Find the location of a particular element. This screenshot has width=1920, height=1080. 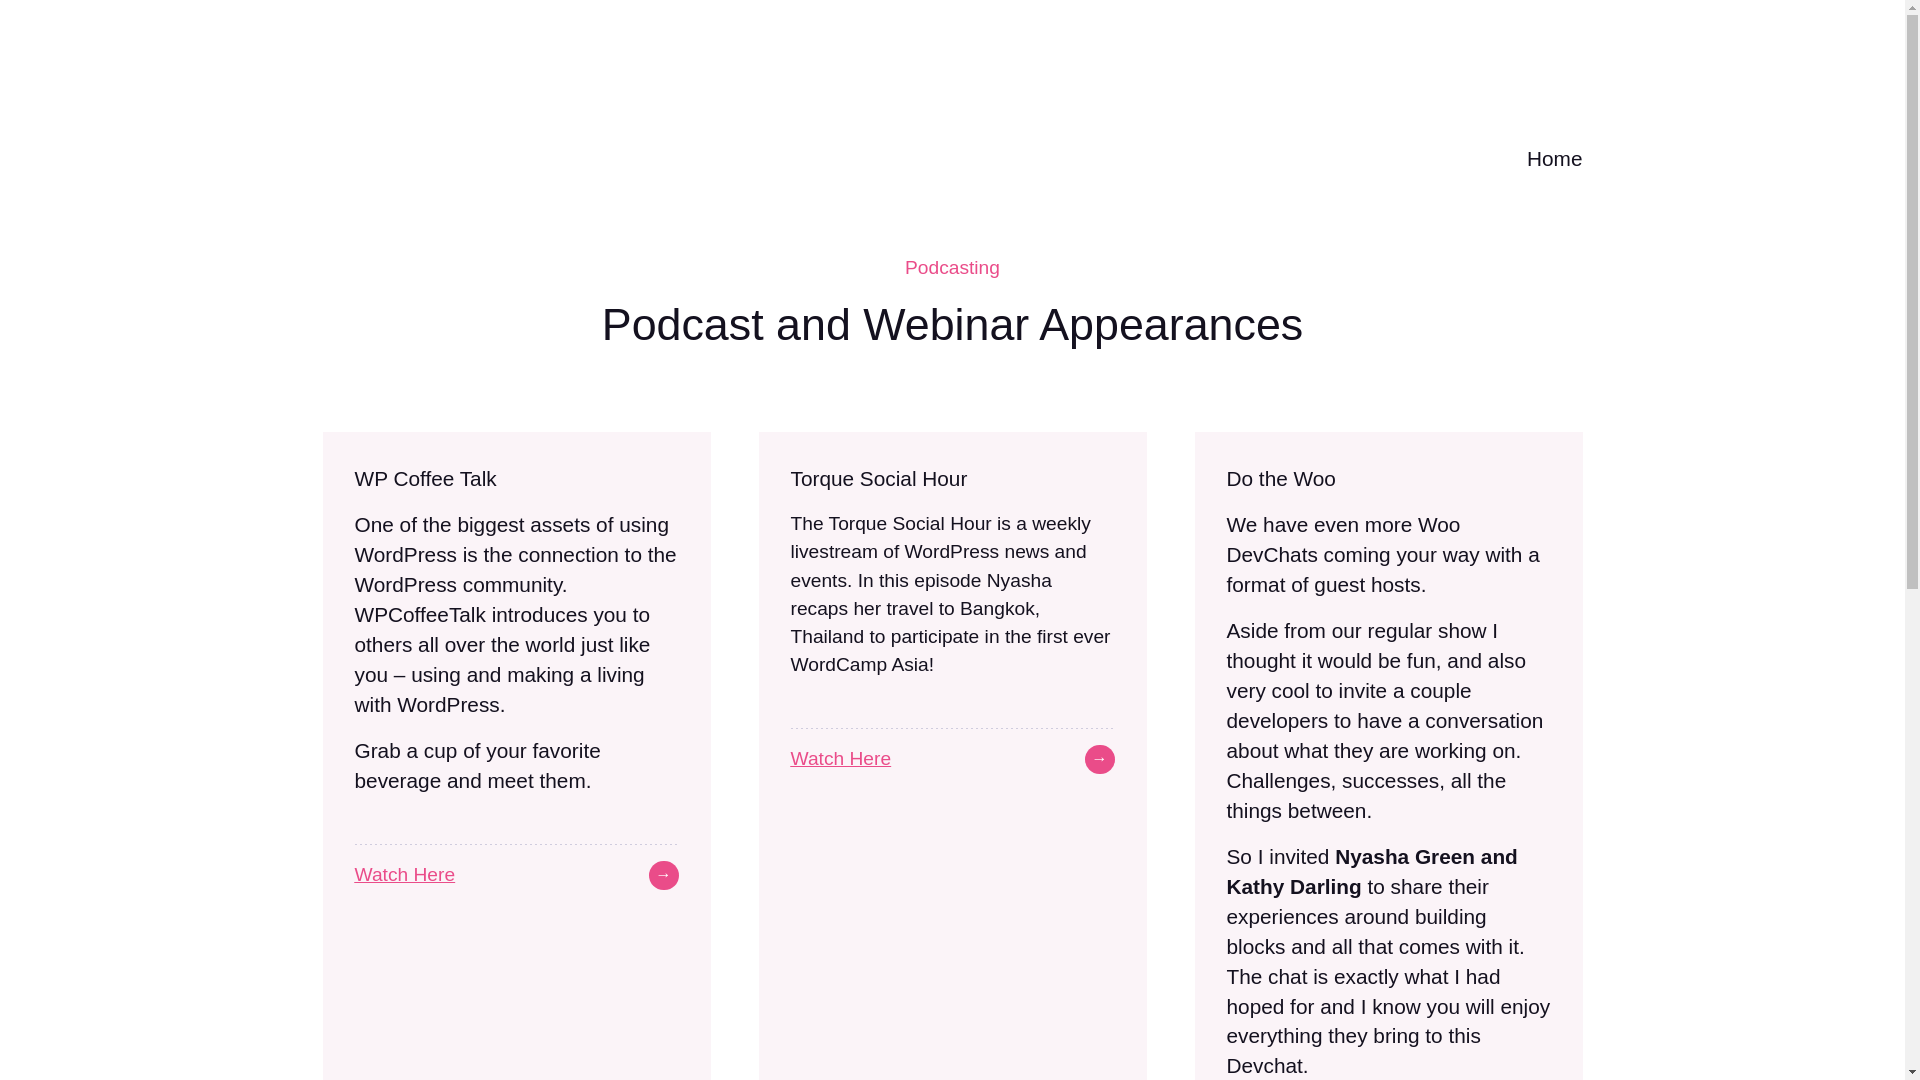

Watch Here is located at coordinates (840, 758).